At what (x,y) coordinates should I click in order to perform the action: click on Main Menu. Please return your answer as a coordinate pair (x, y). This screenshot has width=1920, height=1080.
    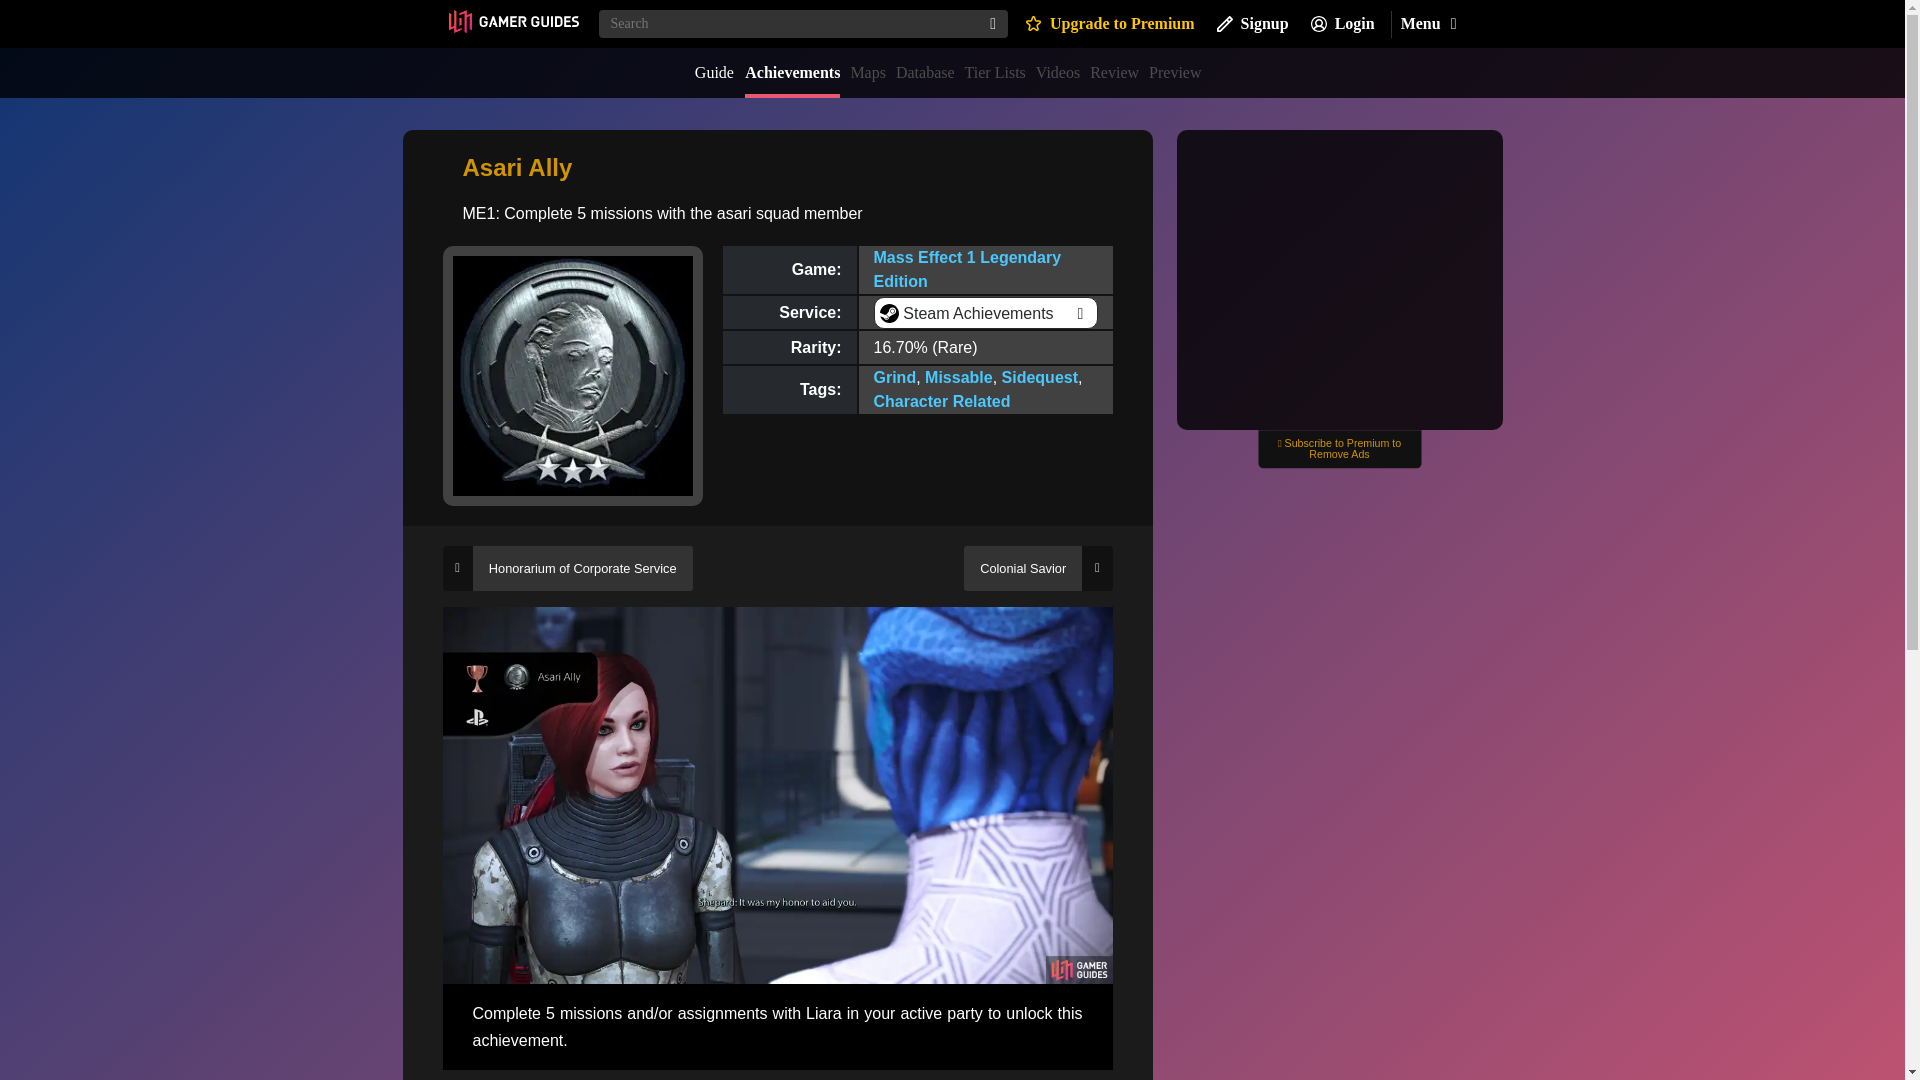
    Looking at the image, I should click on (1427, 24).